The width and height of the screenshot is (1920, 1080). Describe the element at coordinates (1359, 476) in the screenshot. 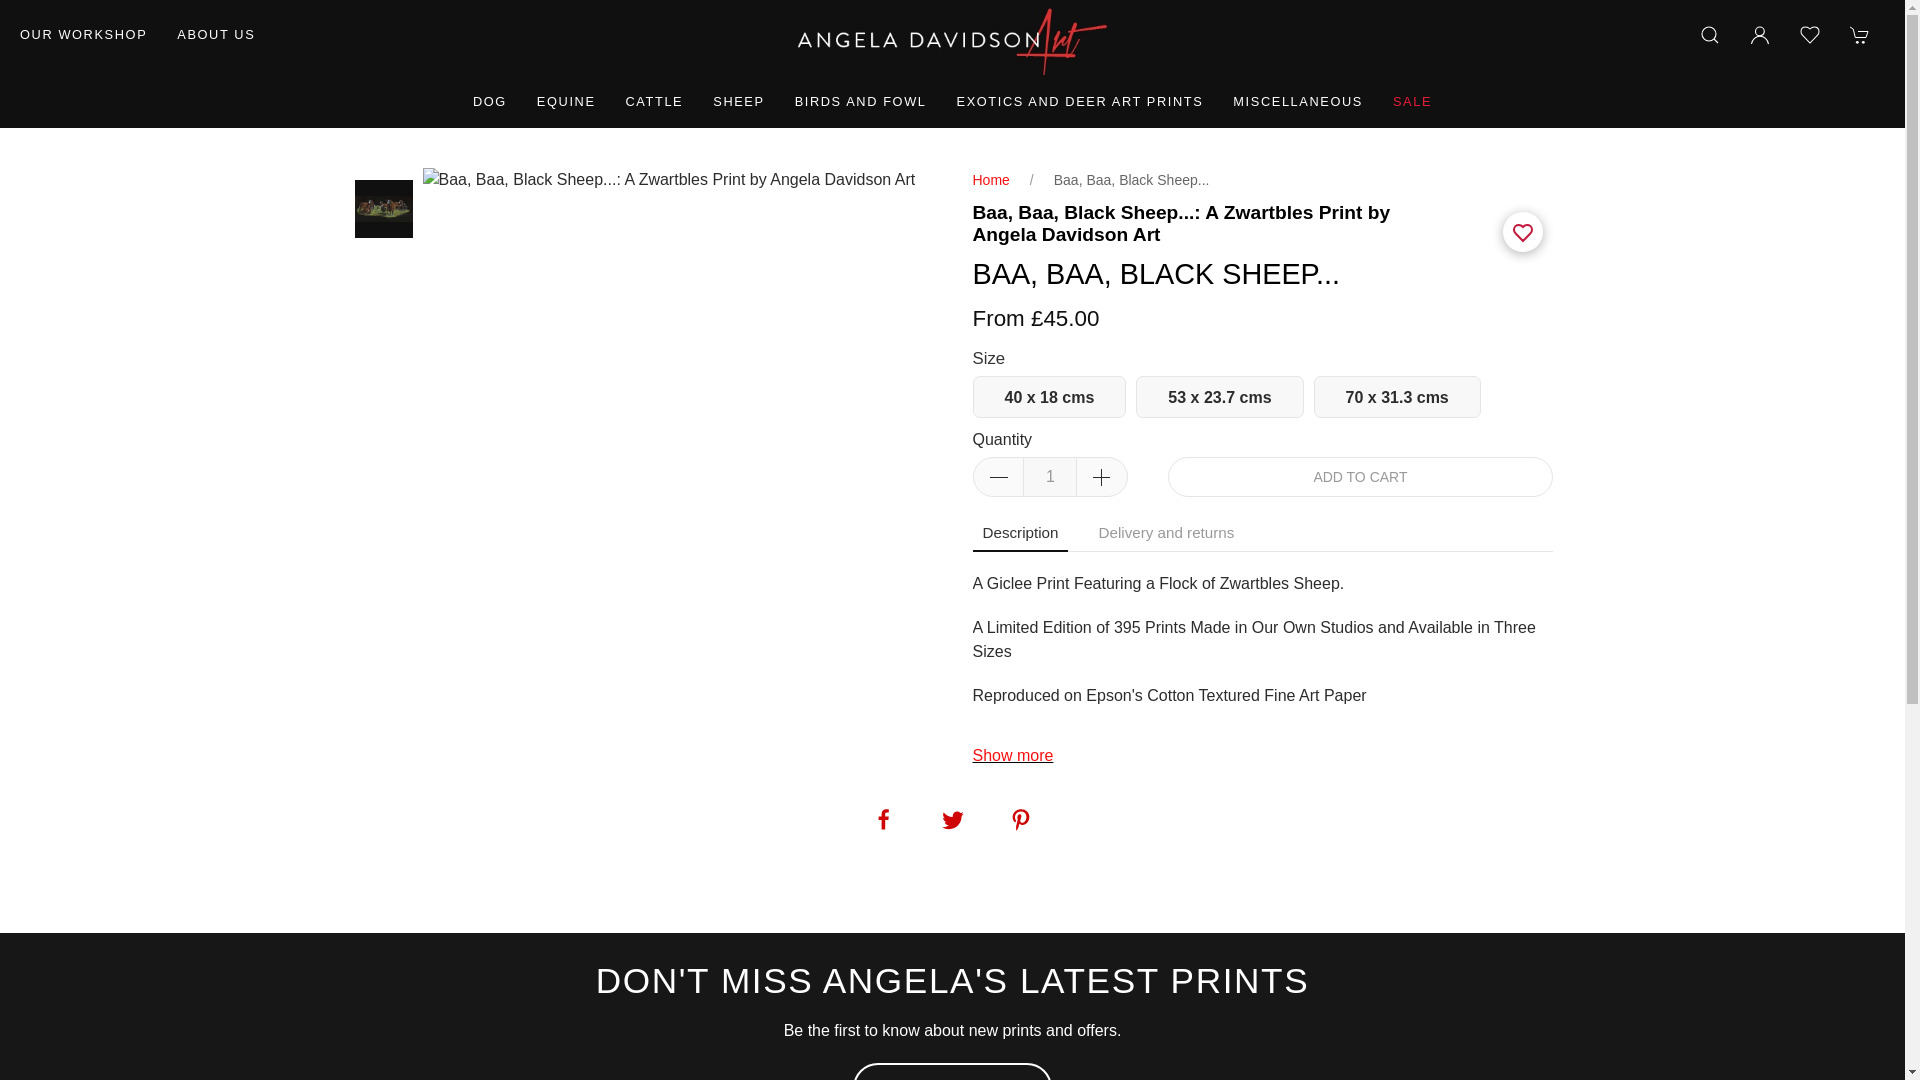

I see `ADD TO CART` at that location.